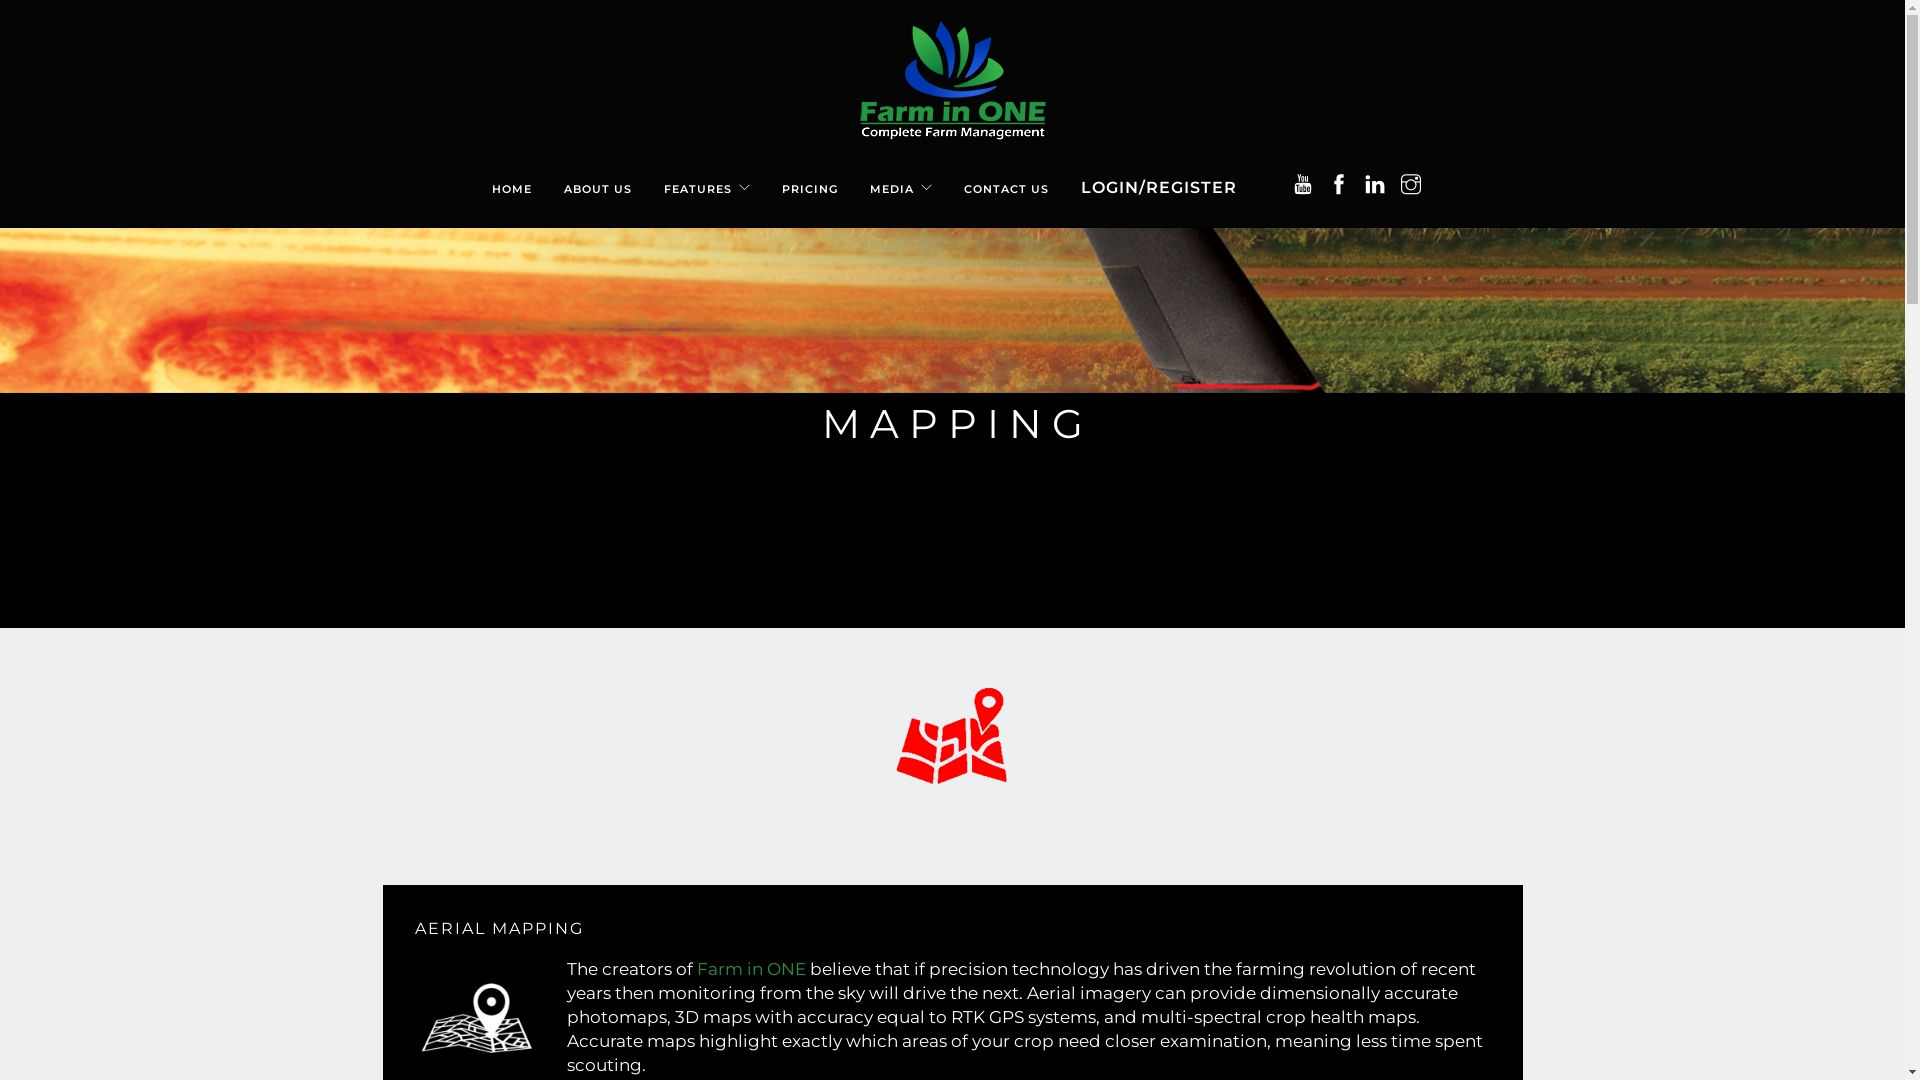 Image resolution: width=1920 pixels, height=1080 pixels. What do you see at coordinates (698, 178) in the screenshot?
I see `FEATURES` at bounding box center [698, 178].